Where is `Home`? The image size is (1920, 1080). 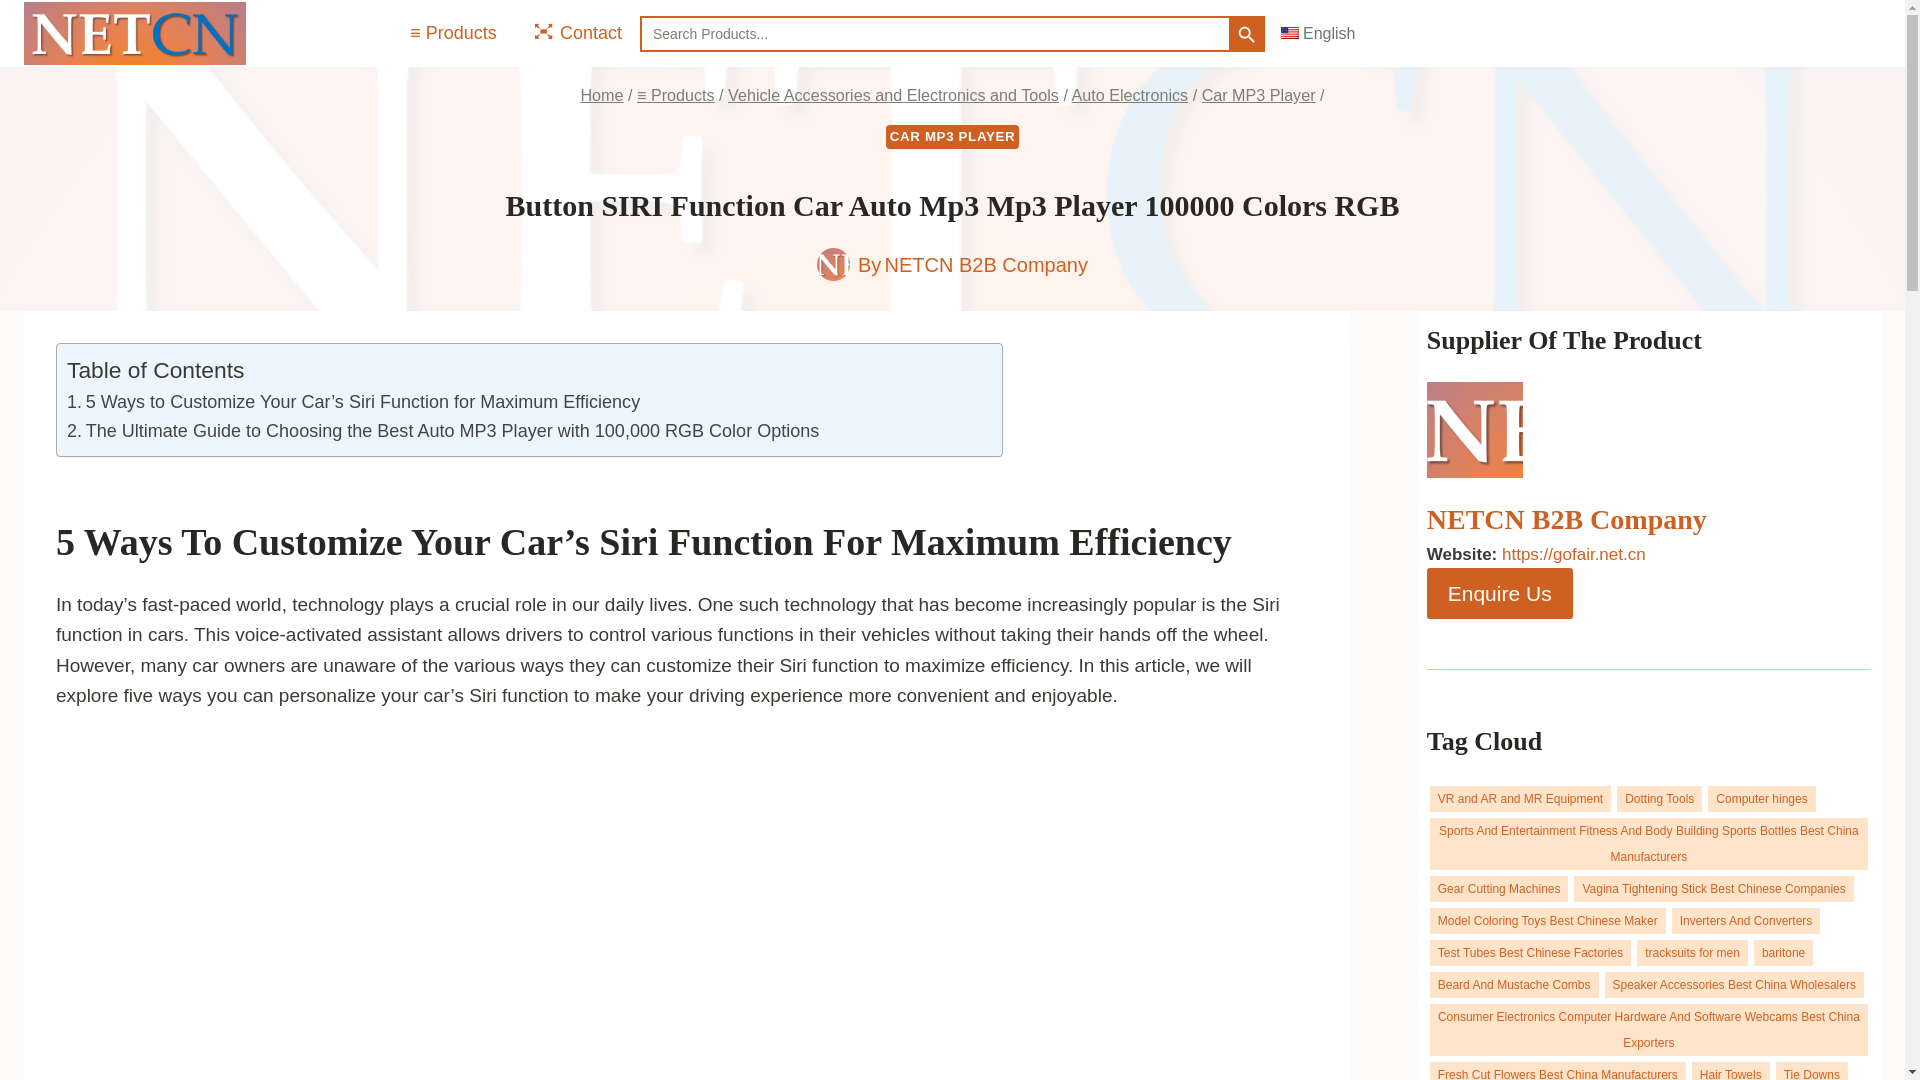 Home is located at coordinates (600, 94).